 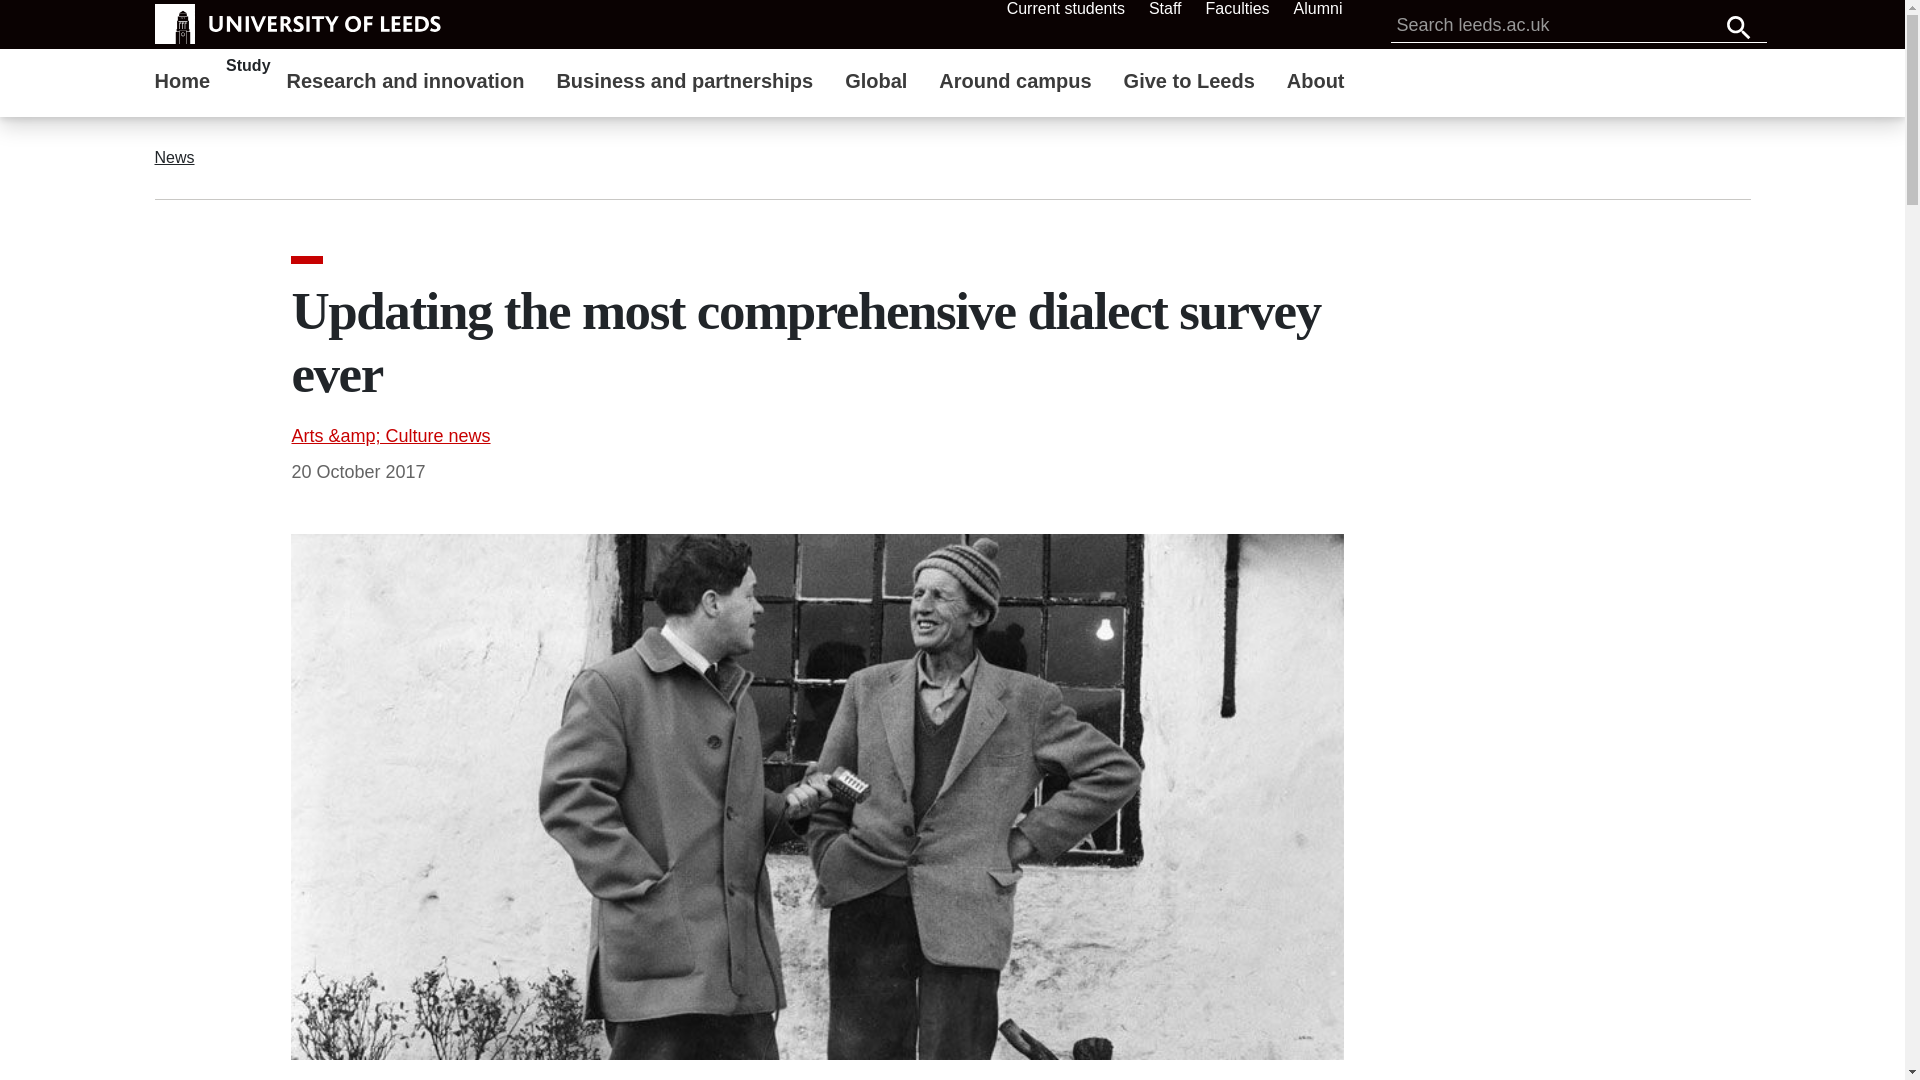 What do you see at coordinates (876, 83) in the screenshot?
I see `Global` at bounding box center [876, 83].